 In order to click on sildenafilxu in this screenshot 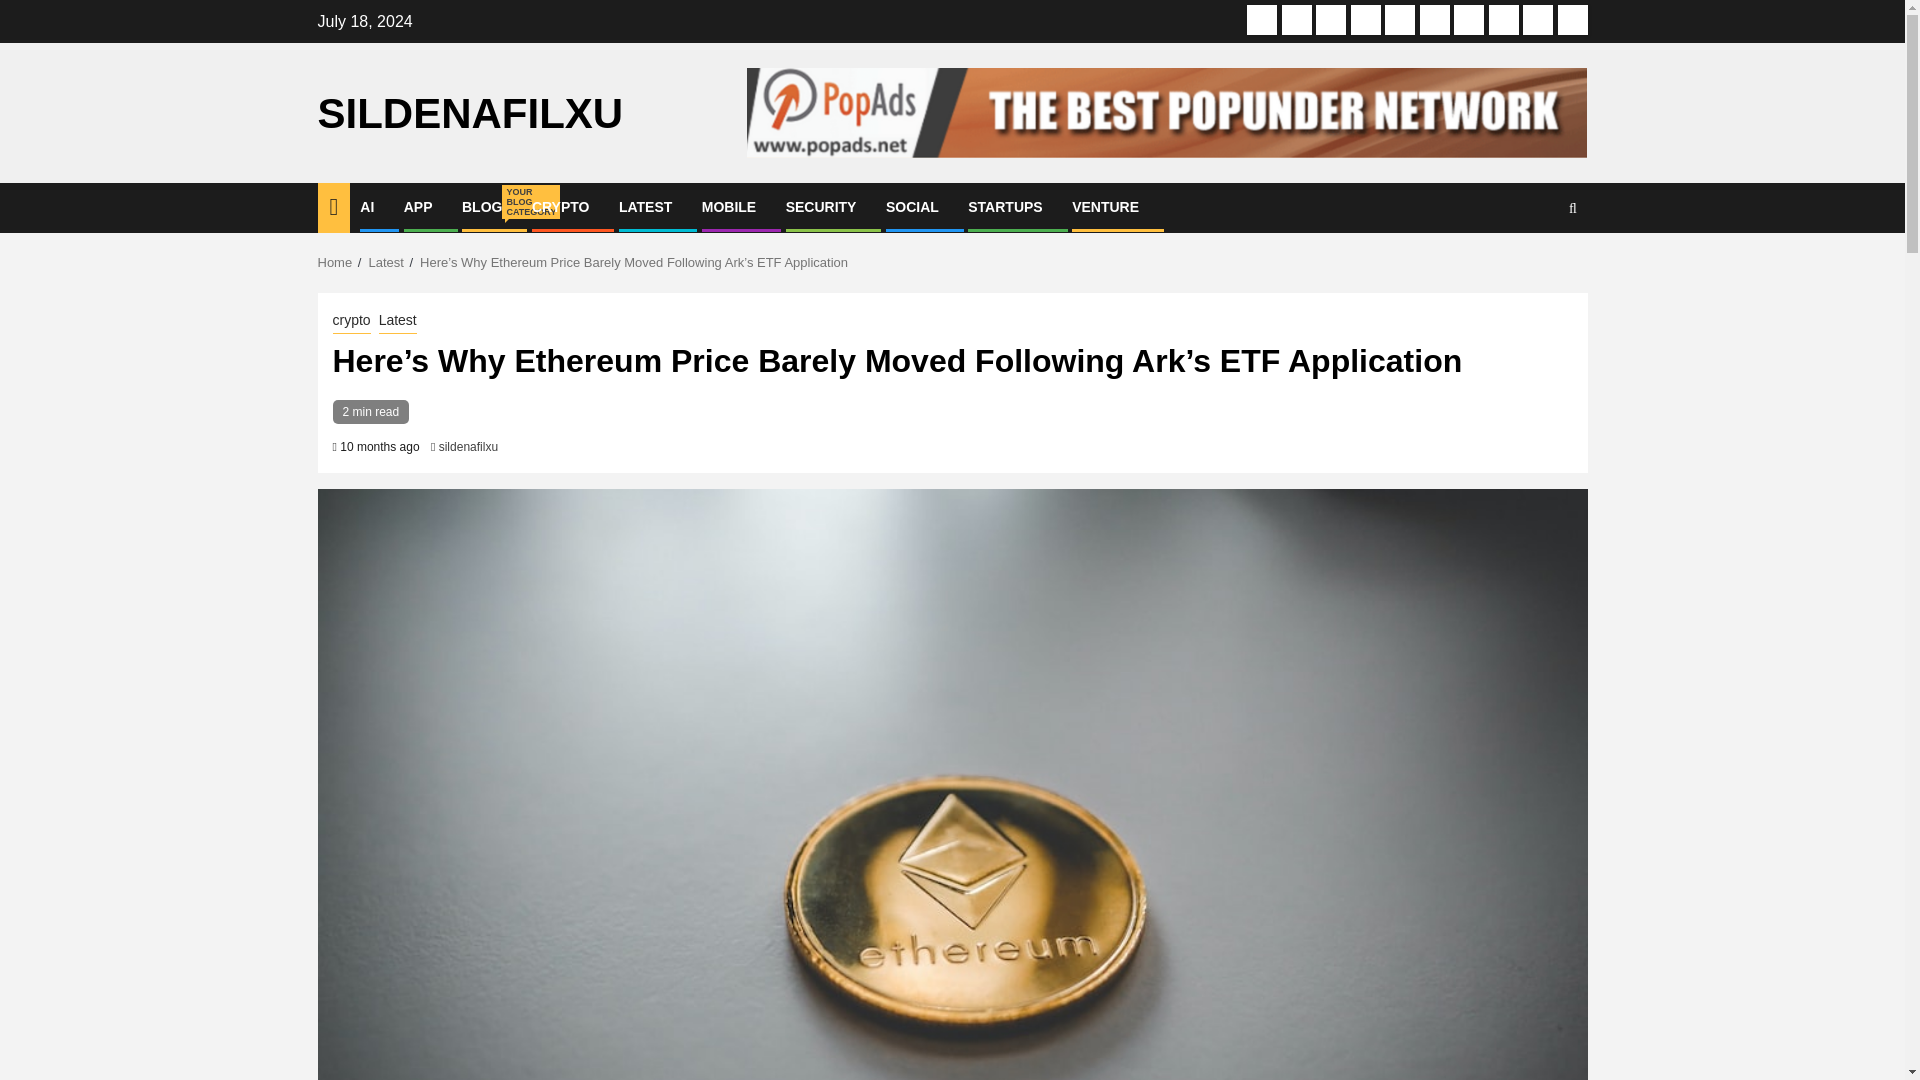, I will do `click(1004, 206)`.